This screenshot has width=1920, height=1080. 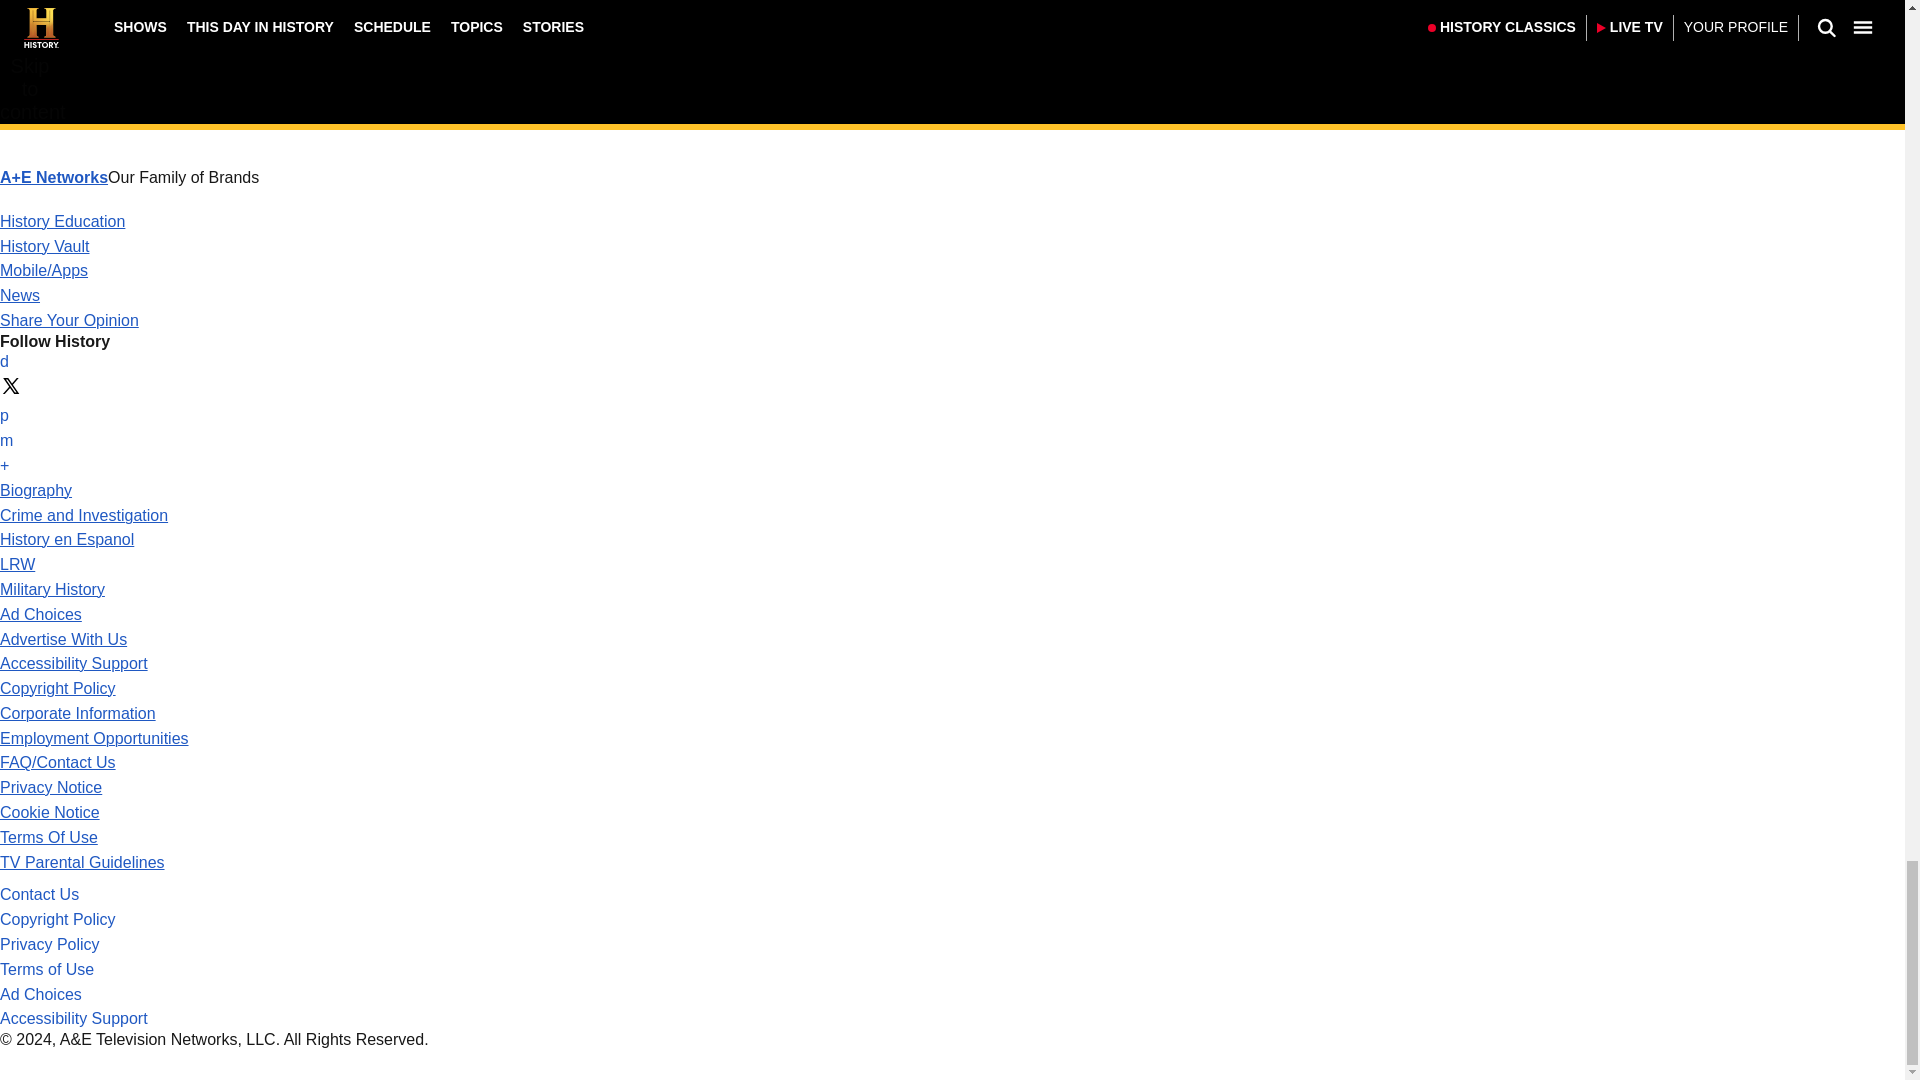 What do you see at coordinates (45, 246) in the screenshot?
I see `Visit History Vault` at bounding box center [45, 246].